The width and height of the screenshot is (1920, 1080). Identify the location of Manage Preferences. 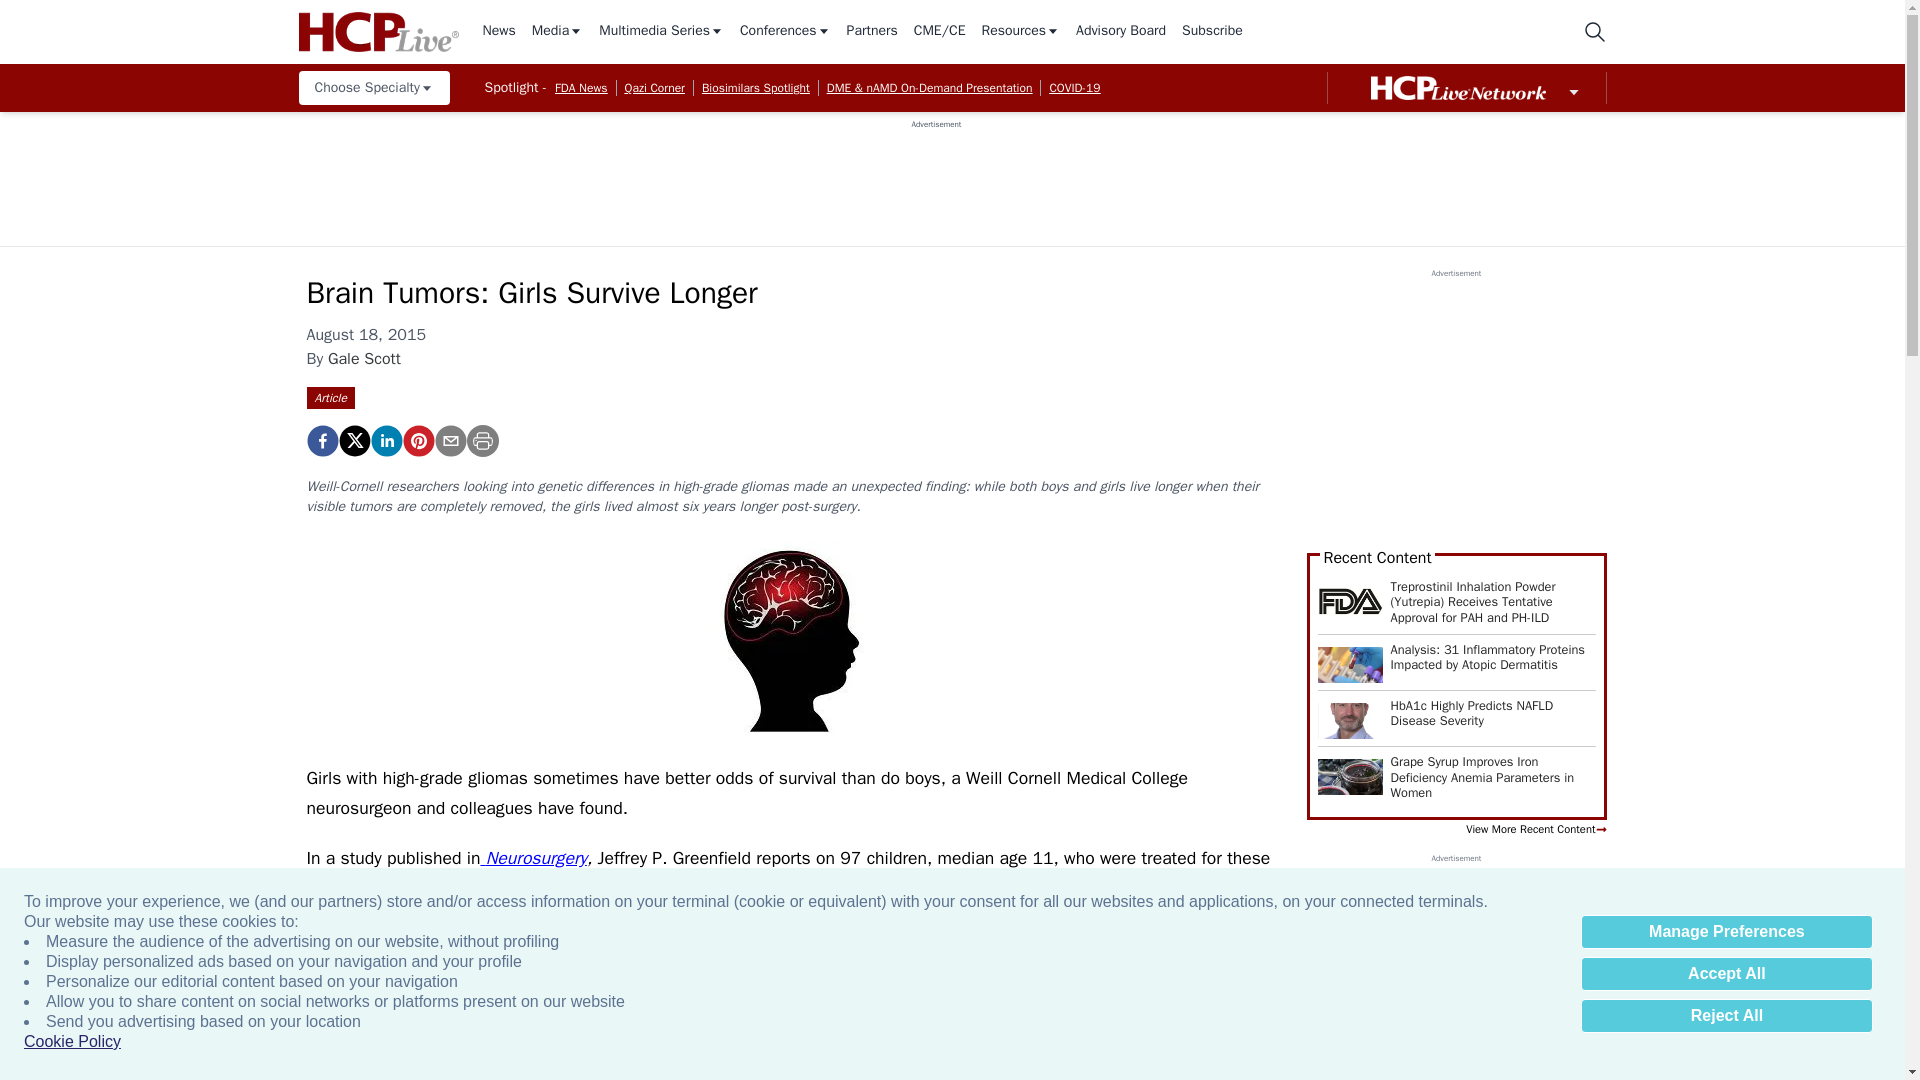
(1726, 932).